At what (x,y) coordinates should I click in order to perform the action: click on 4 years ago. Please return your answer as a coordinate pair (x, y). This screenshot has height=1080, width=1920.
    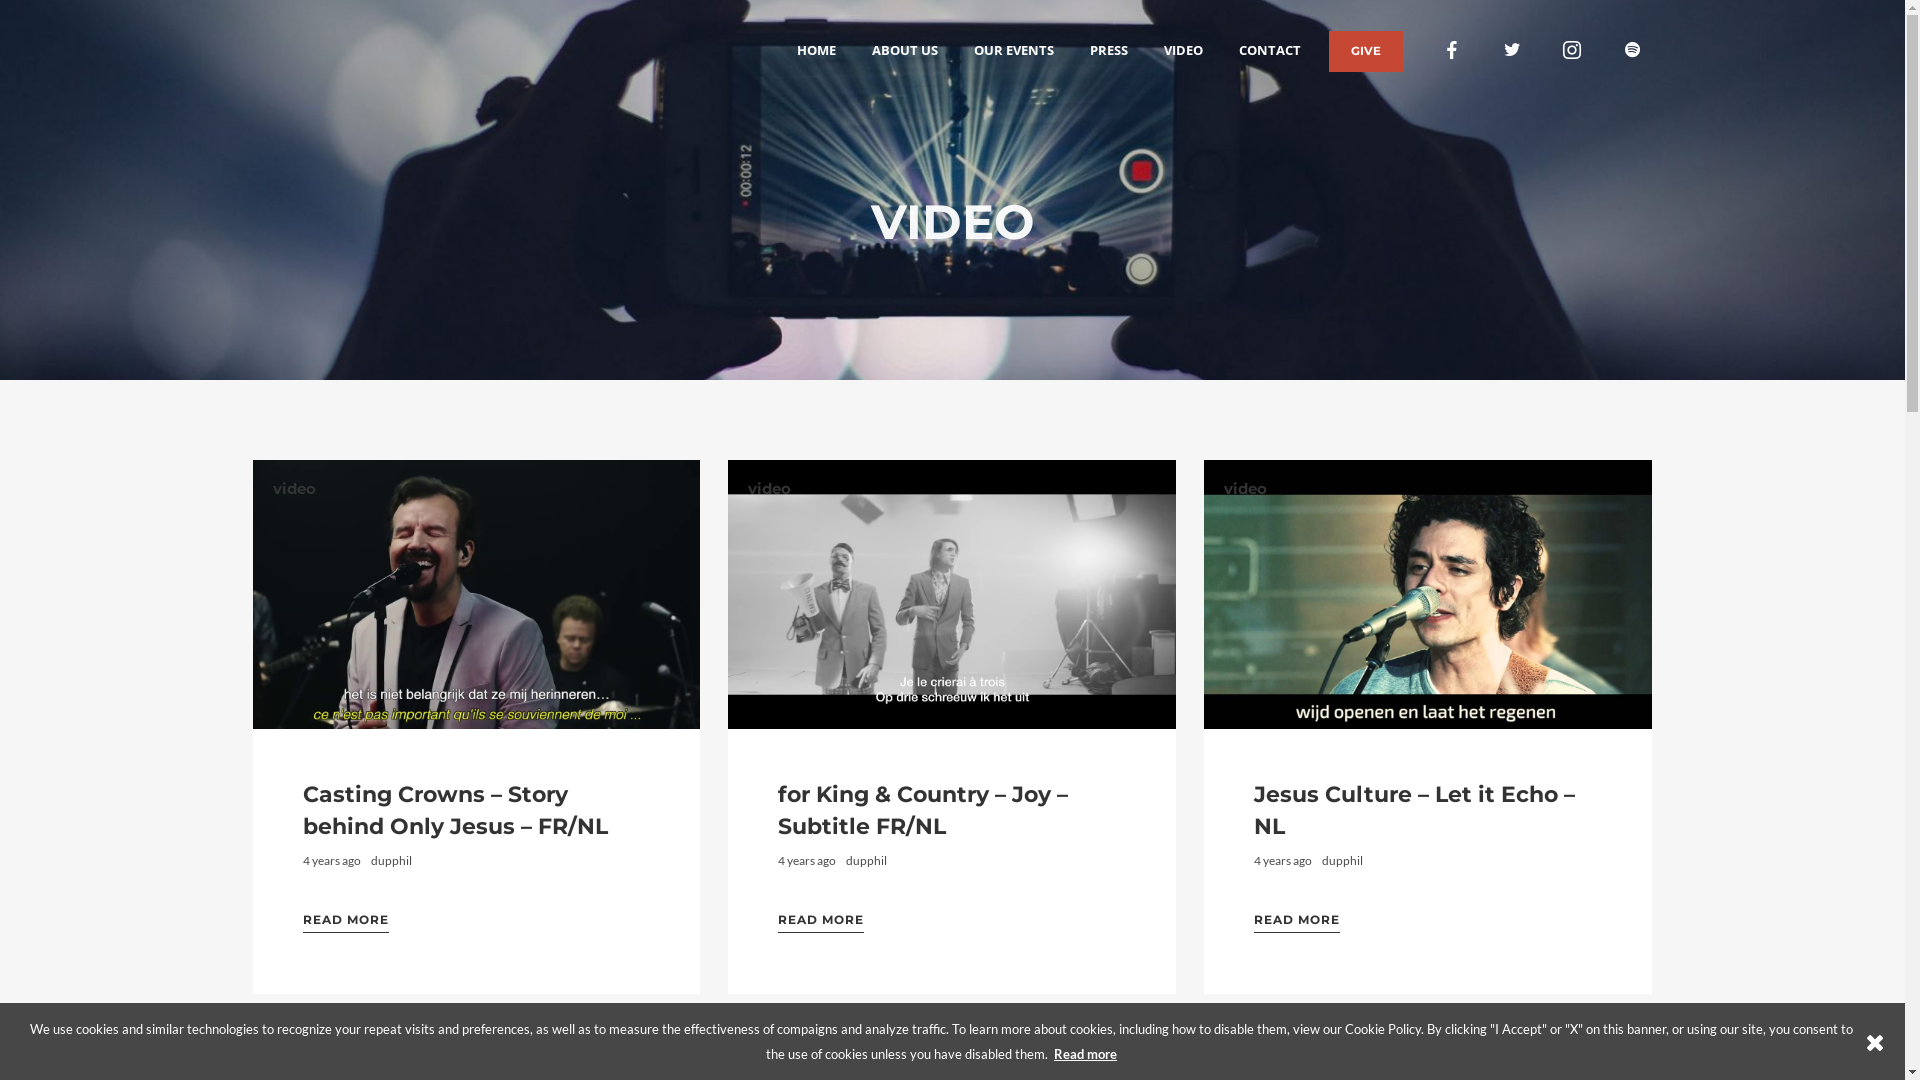
    Looking at the image, I should click on (331, 860).